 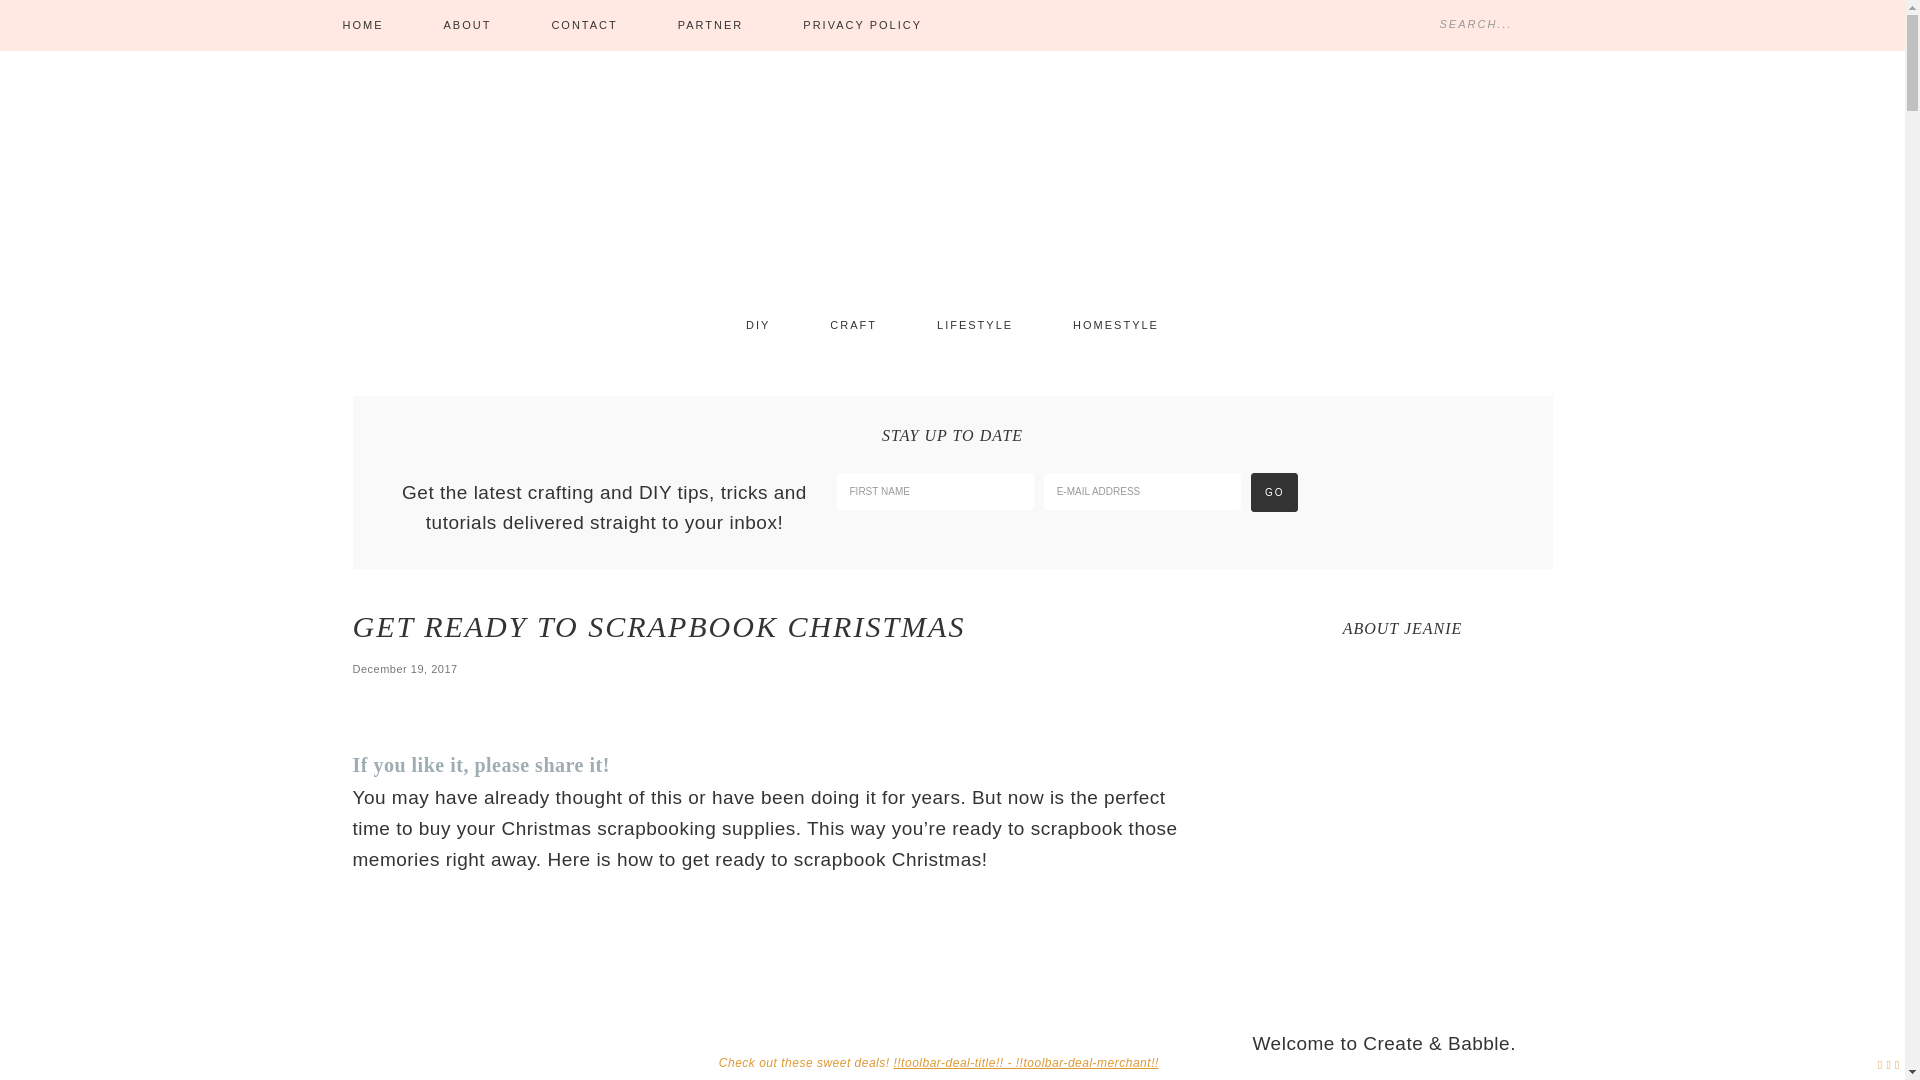 I want to click on stumbleupon, so click(x=785, y=769).